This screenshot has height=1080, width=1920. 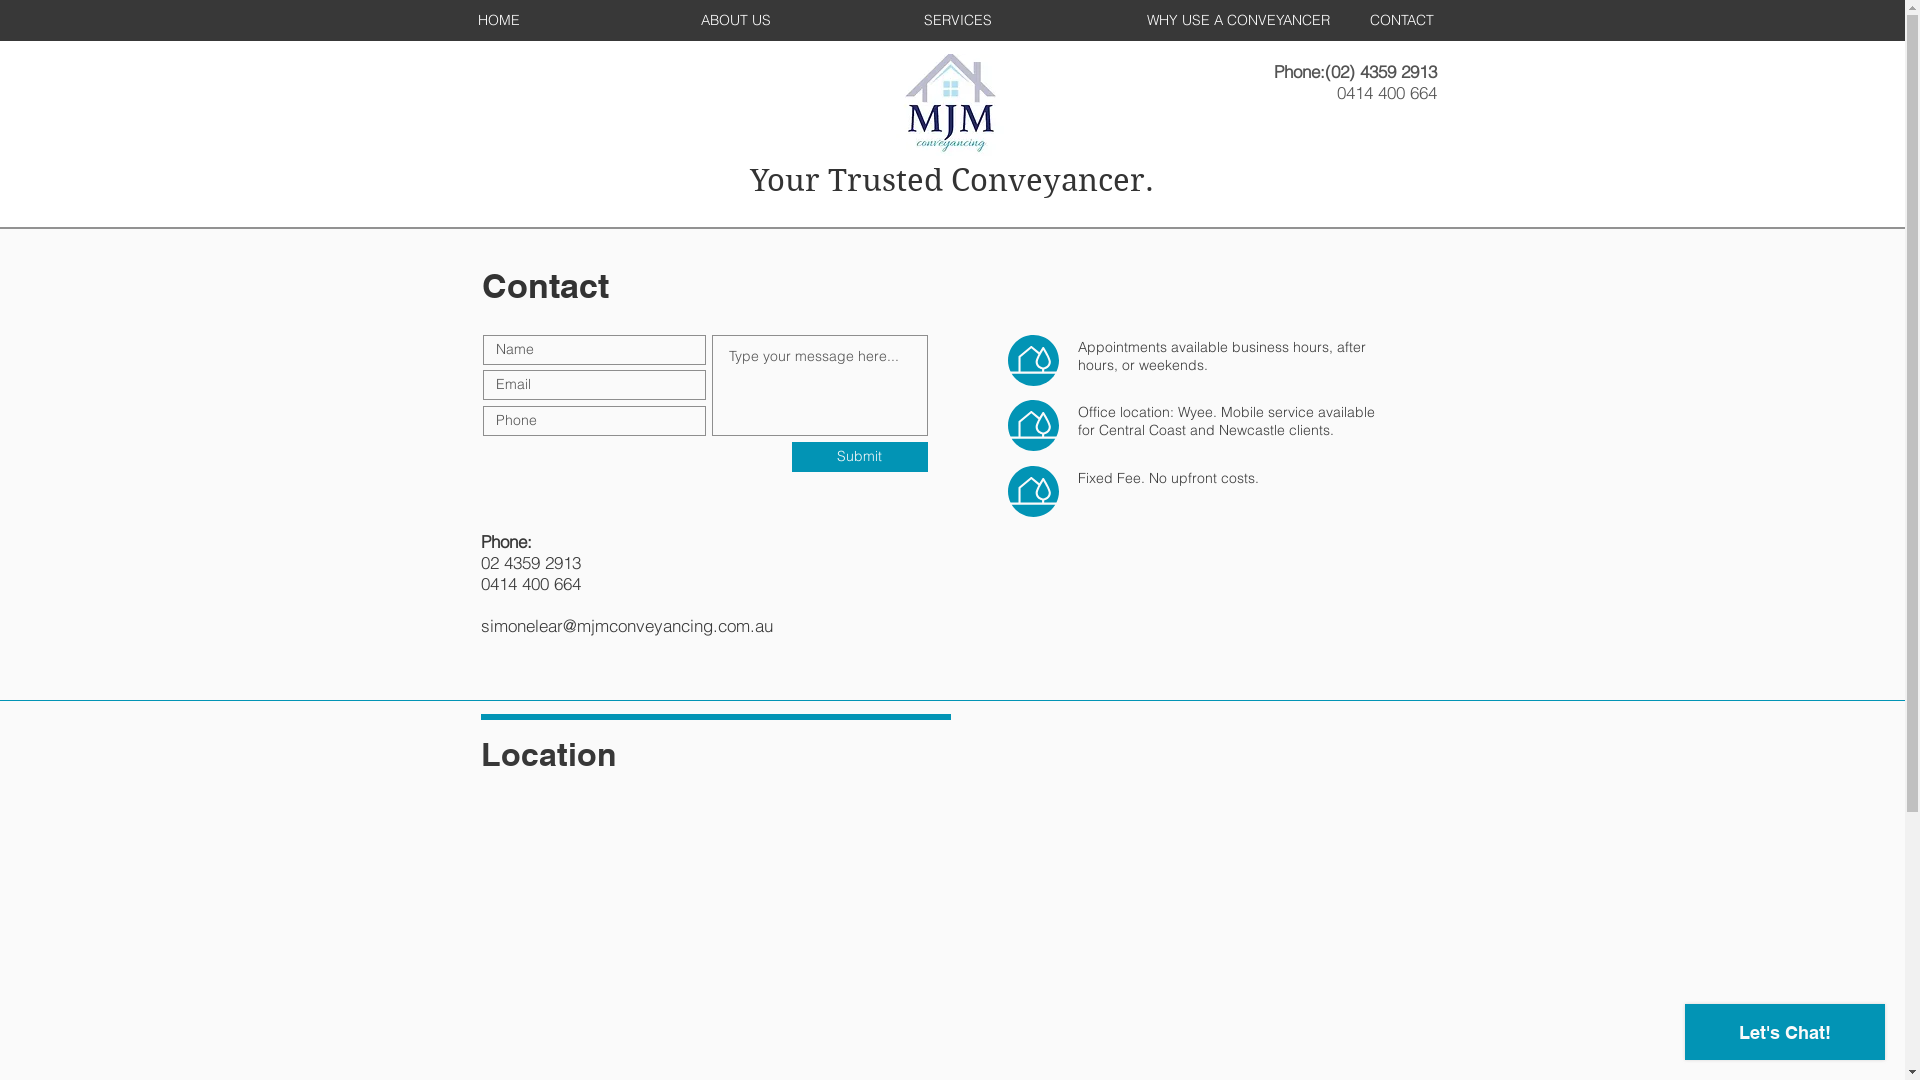 I want to click on HOME, so click(x=574, y=20).